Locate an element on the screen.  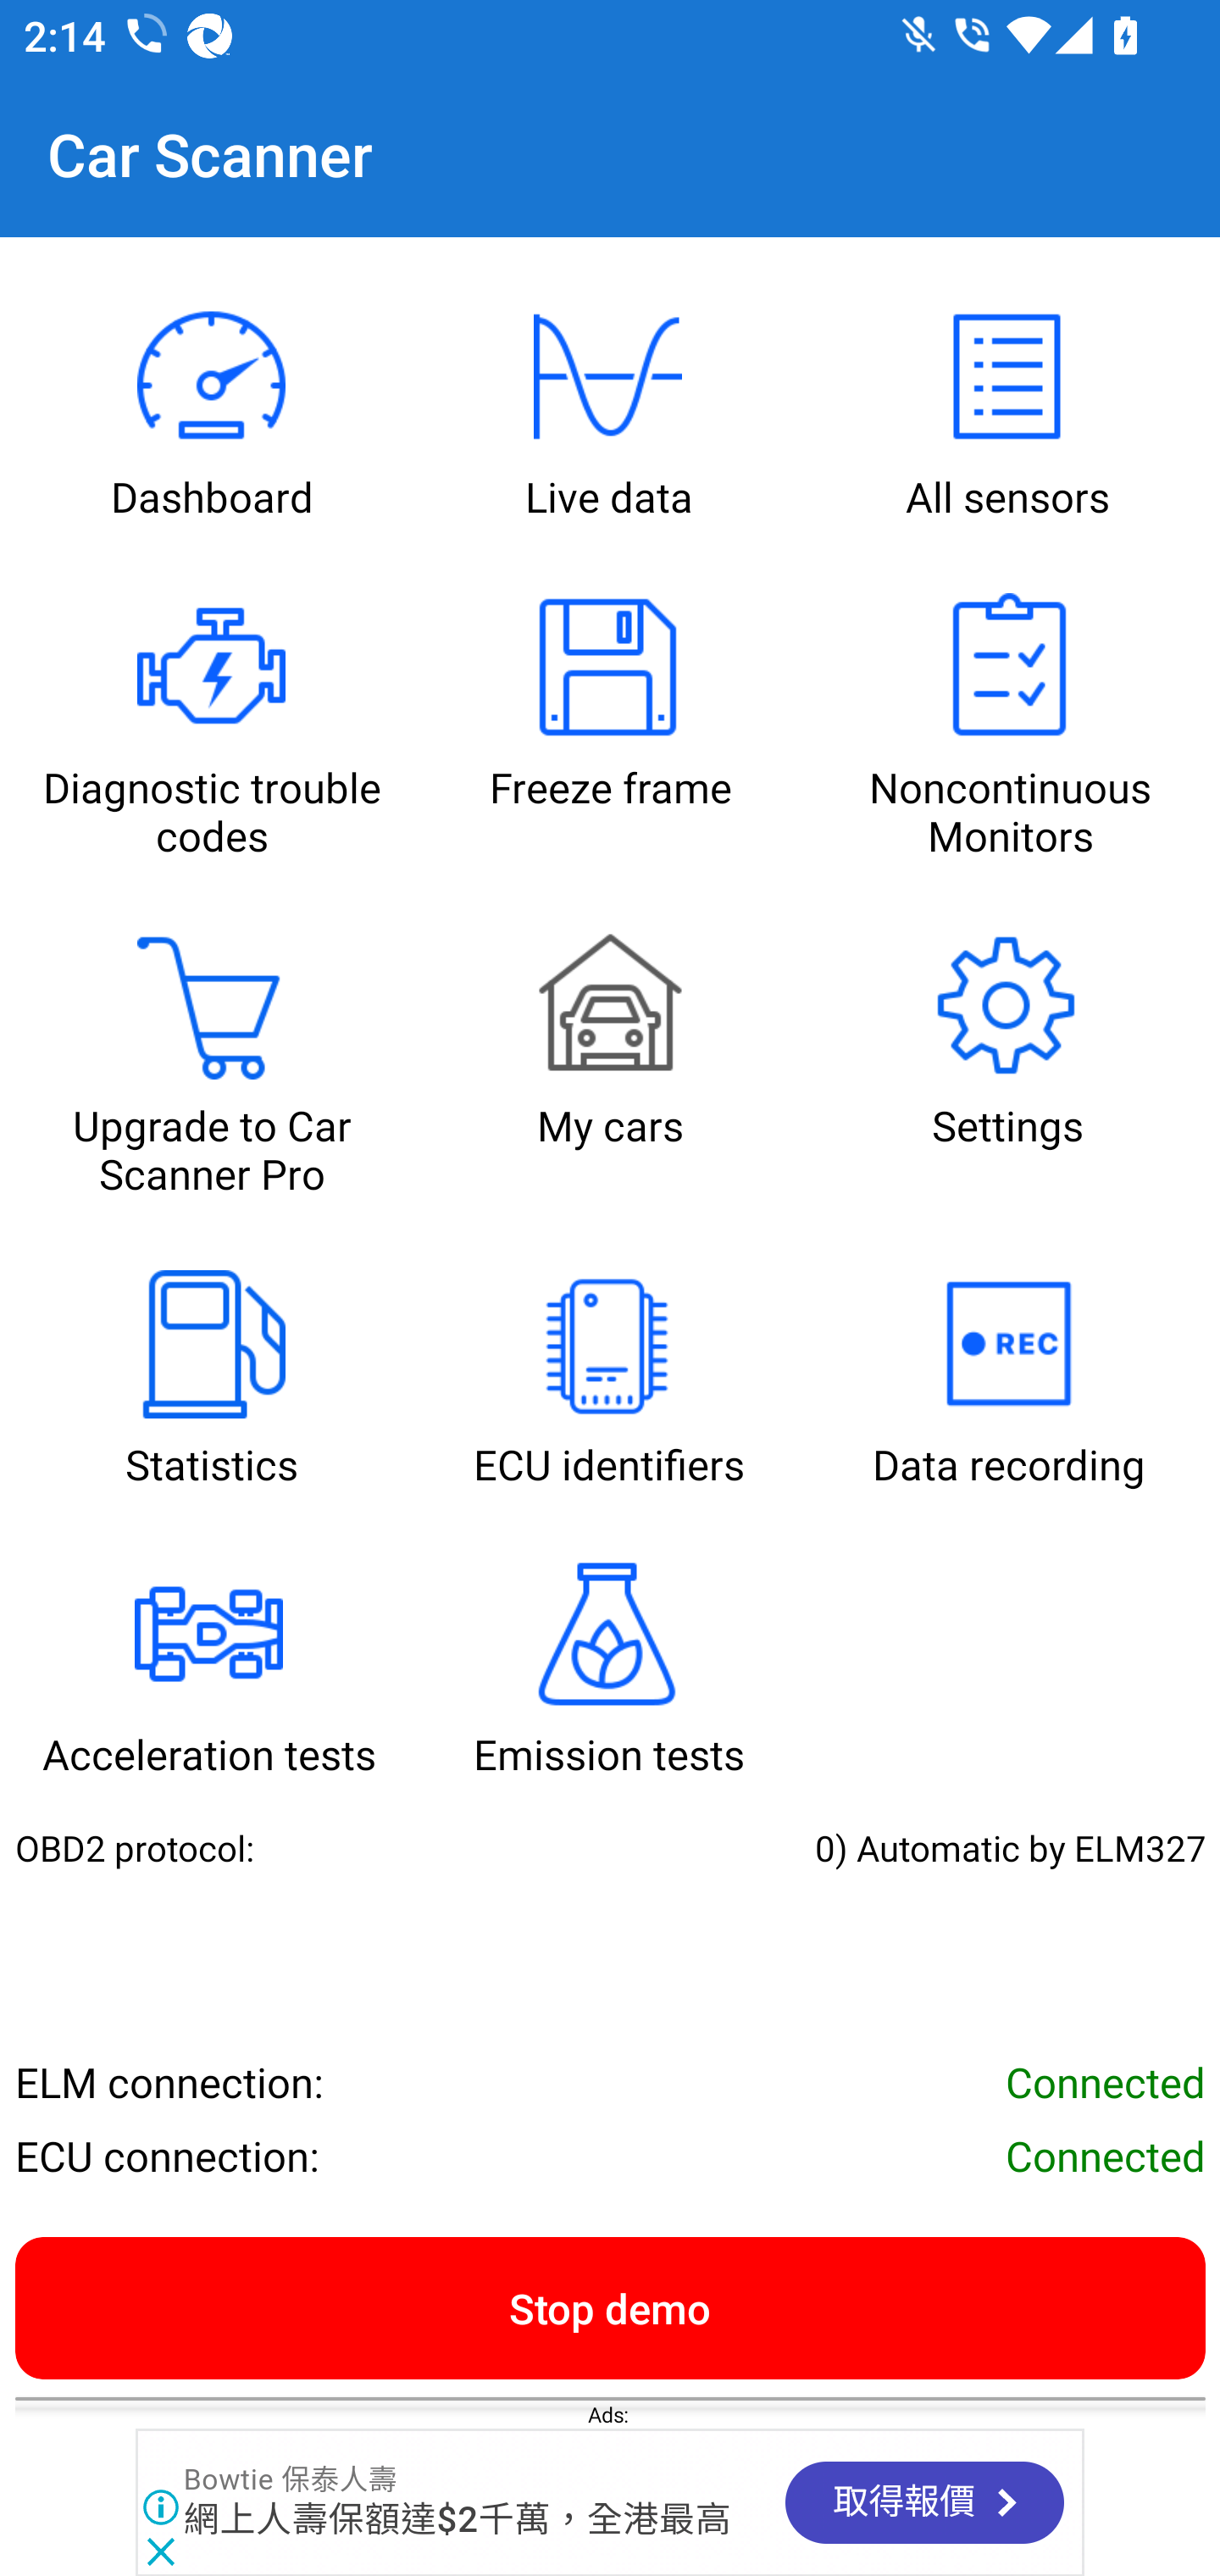
Stop demo is located at coordinates (610, 2307).